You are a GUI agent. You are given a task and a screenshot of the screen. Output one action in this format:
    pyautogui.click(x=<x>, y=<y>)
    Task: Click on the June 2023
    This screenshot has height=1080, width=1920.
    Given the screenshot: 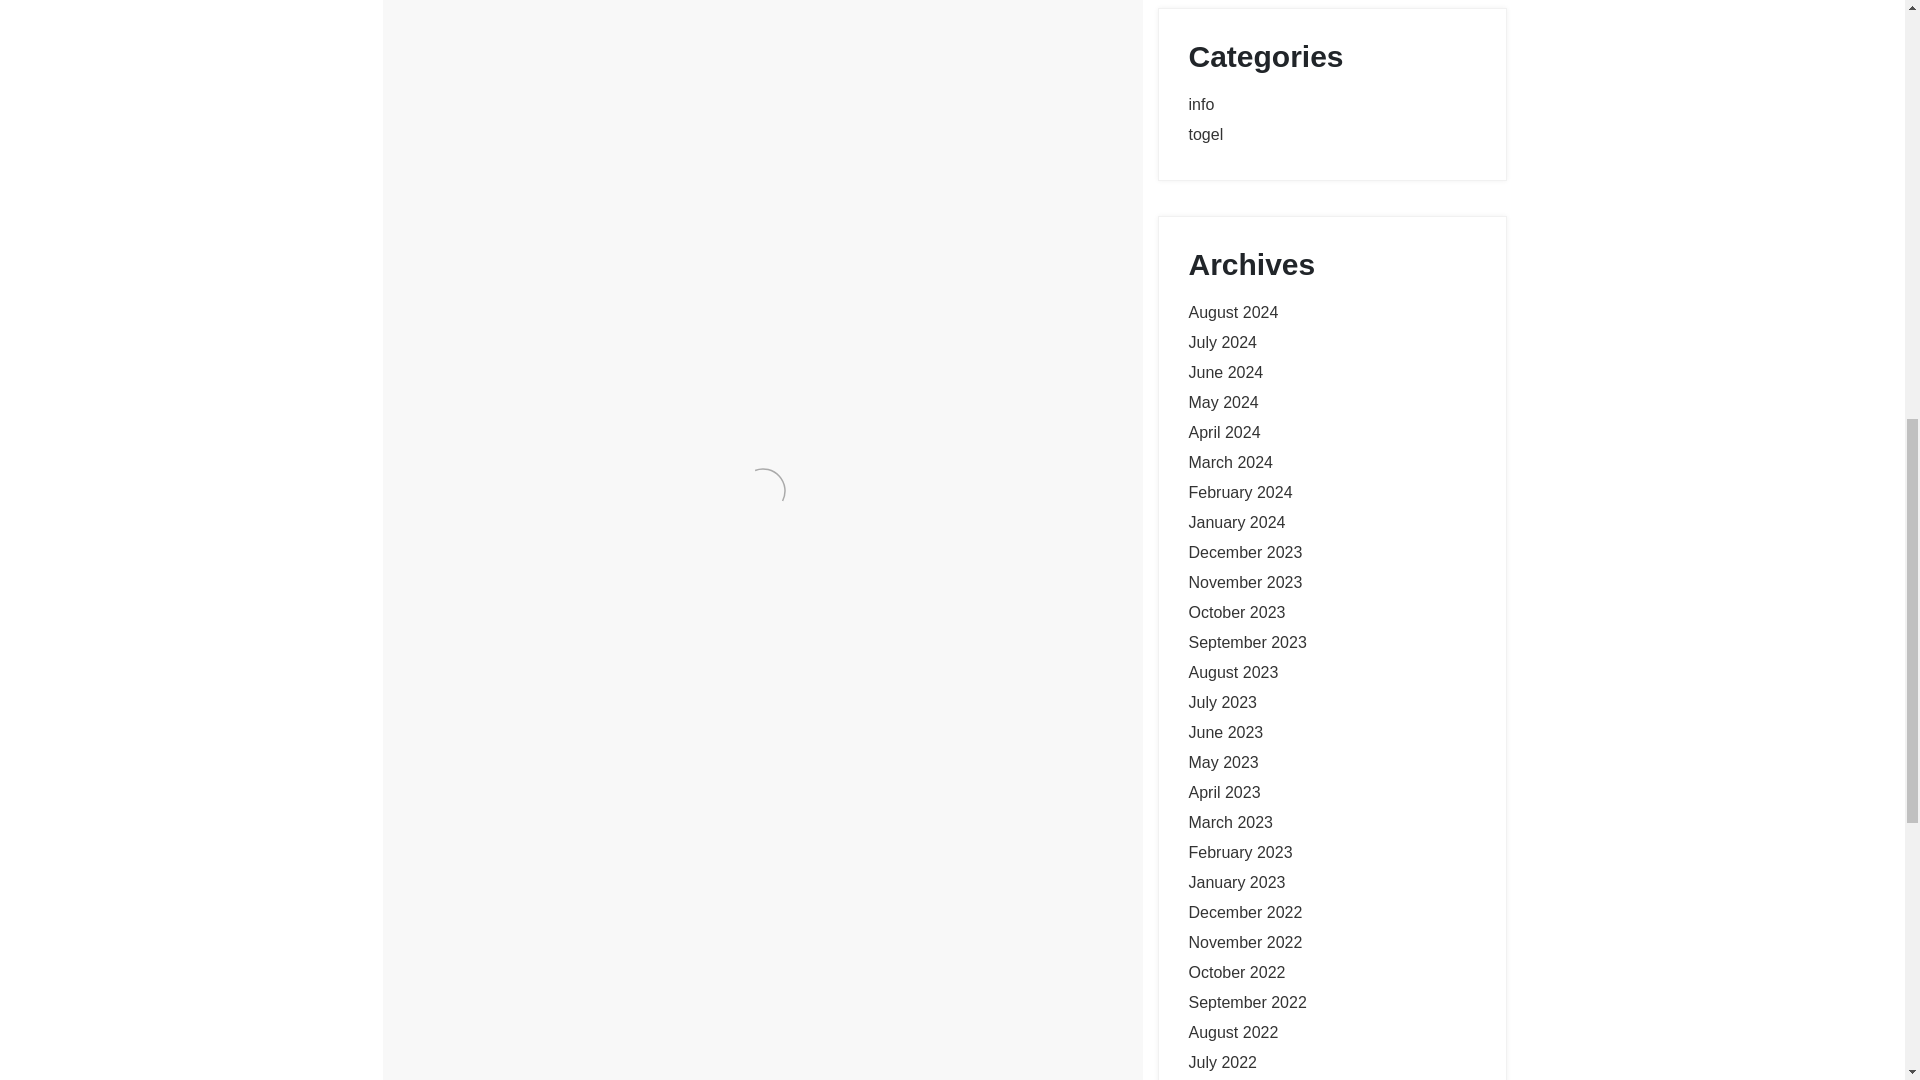 What is the action you would take?
    pyautogui.click(x=1226, y=732)
    